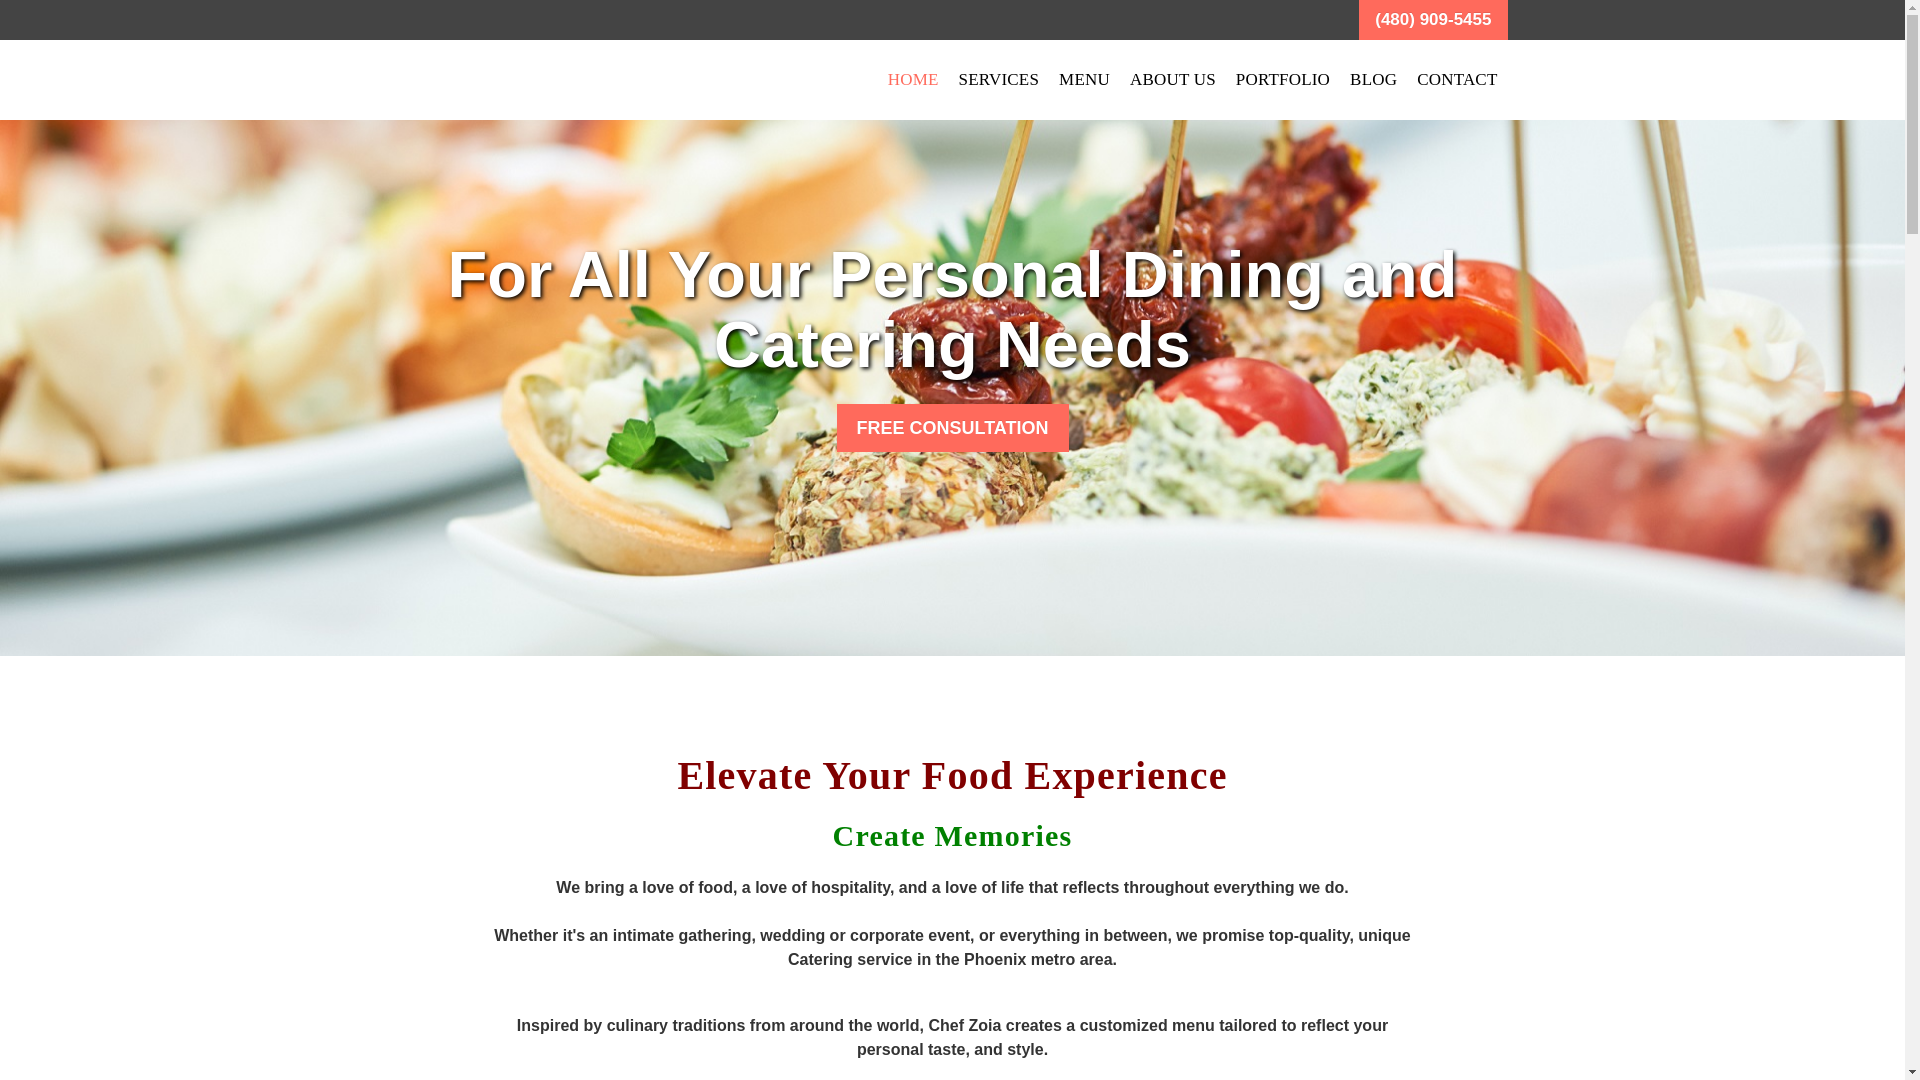  I want to click on CONTACT, so click(1457, 80).